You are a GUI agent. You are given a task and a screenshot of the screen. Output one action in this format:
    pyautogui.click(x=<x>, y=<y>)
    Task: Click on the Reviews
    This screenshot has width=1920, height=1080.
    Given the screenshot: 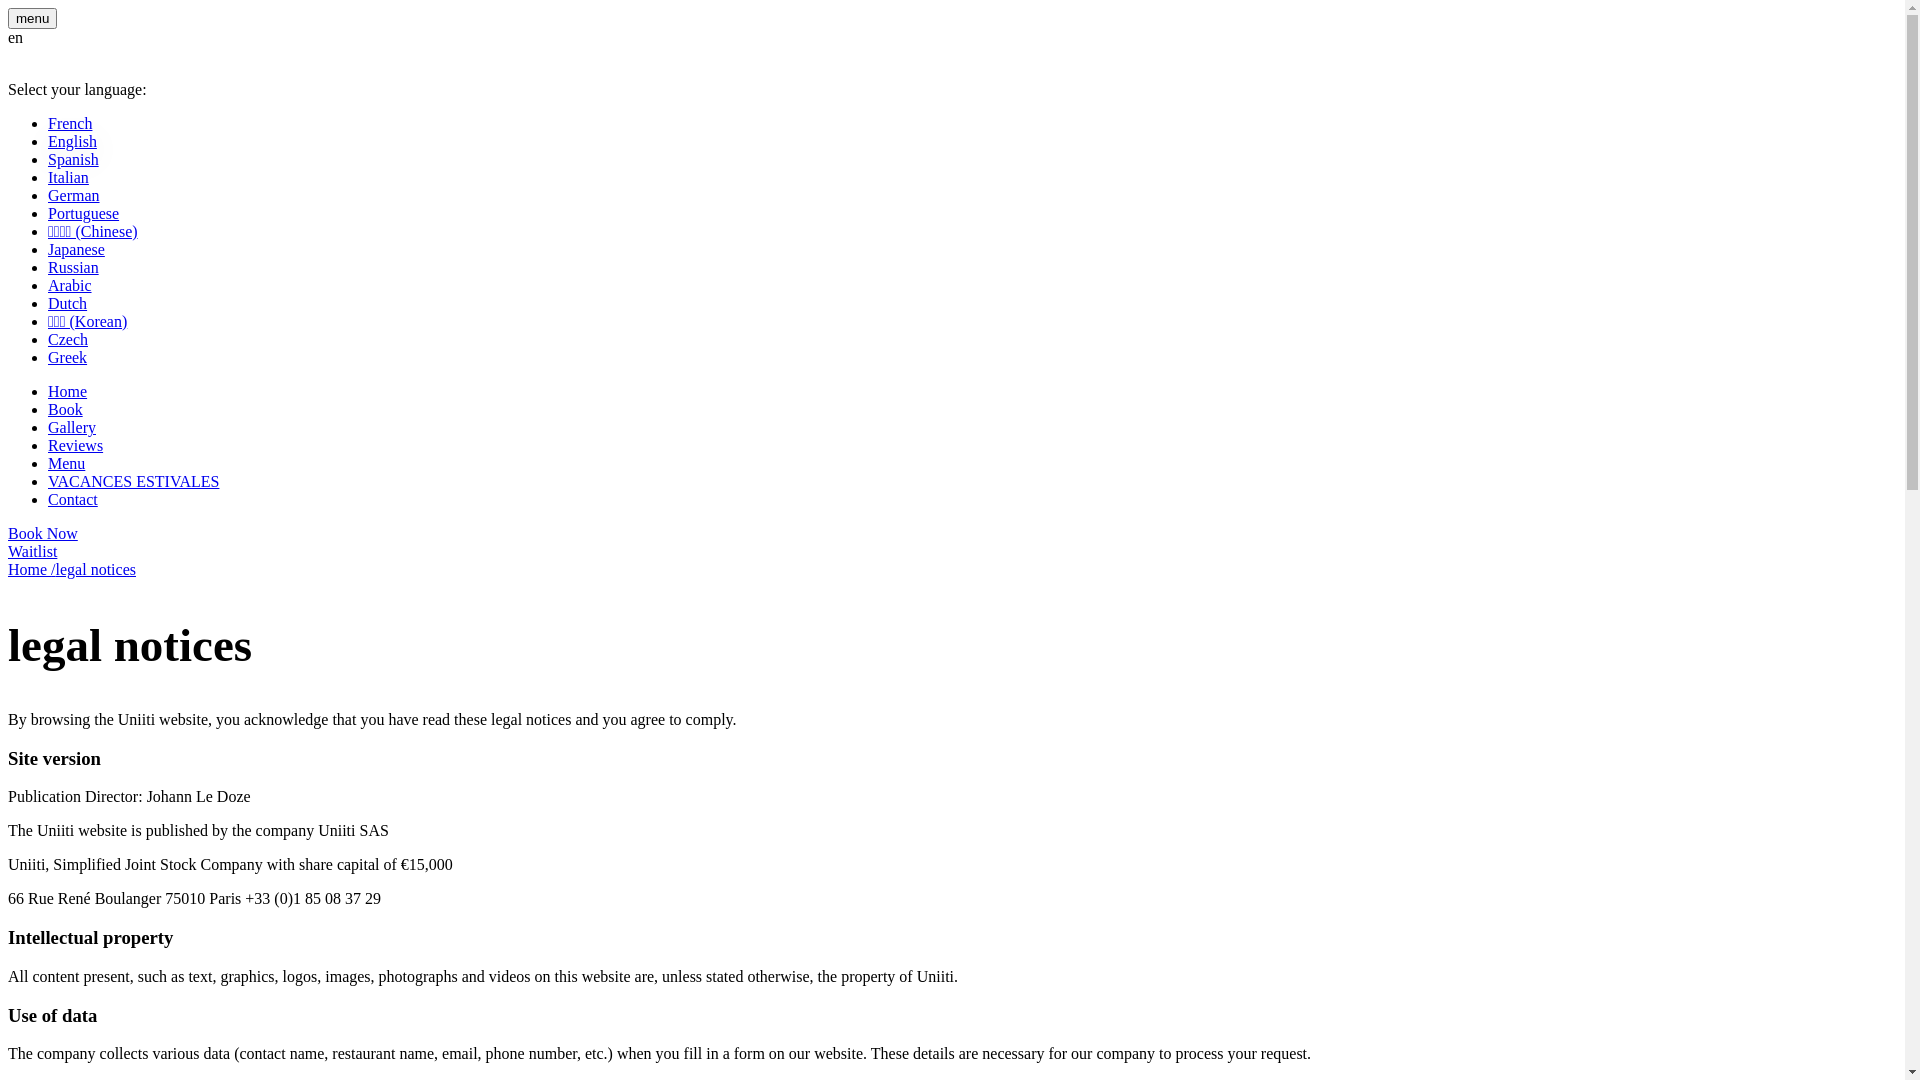 What is the action you would take?
    pyautogui.click(x=76, y=446)
    